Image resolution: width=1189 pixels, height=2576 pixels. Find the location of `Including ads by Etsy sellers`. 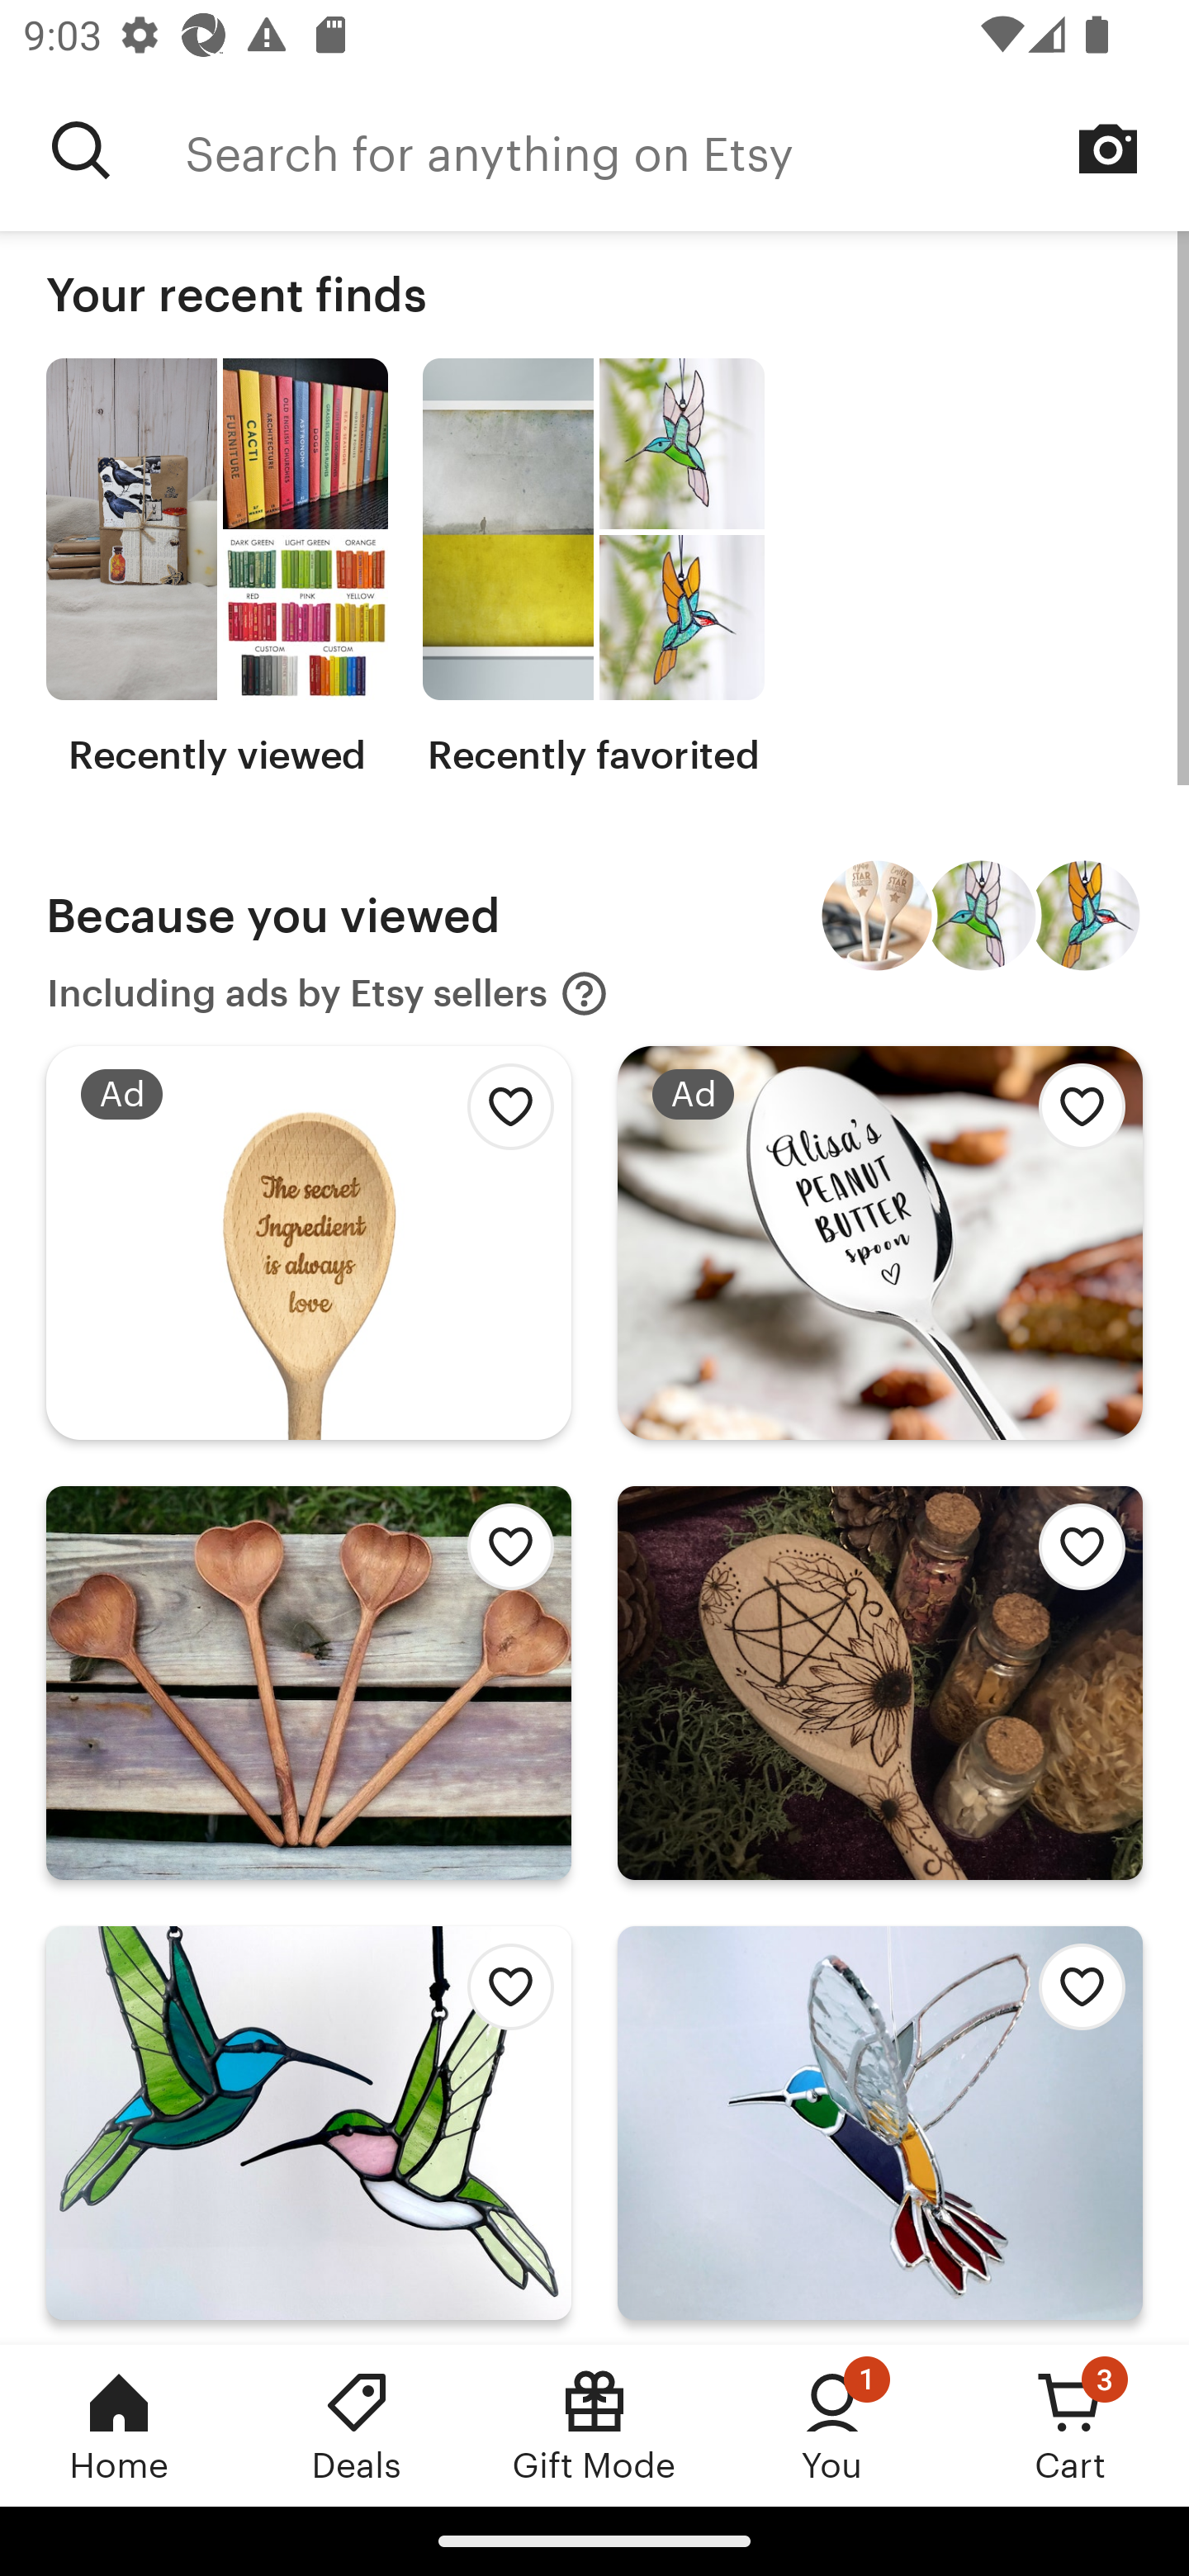

Including ads by Etsy sellers is located at coordinates (328, 994).